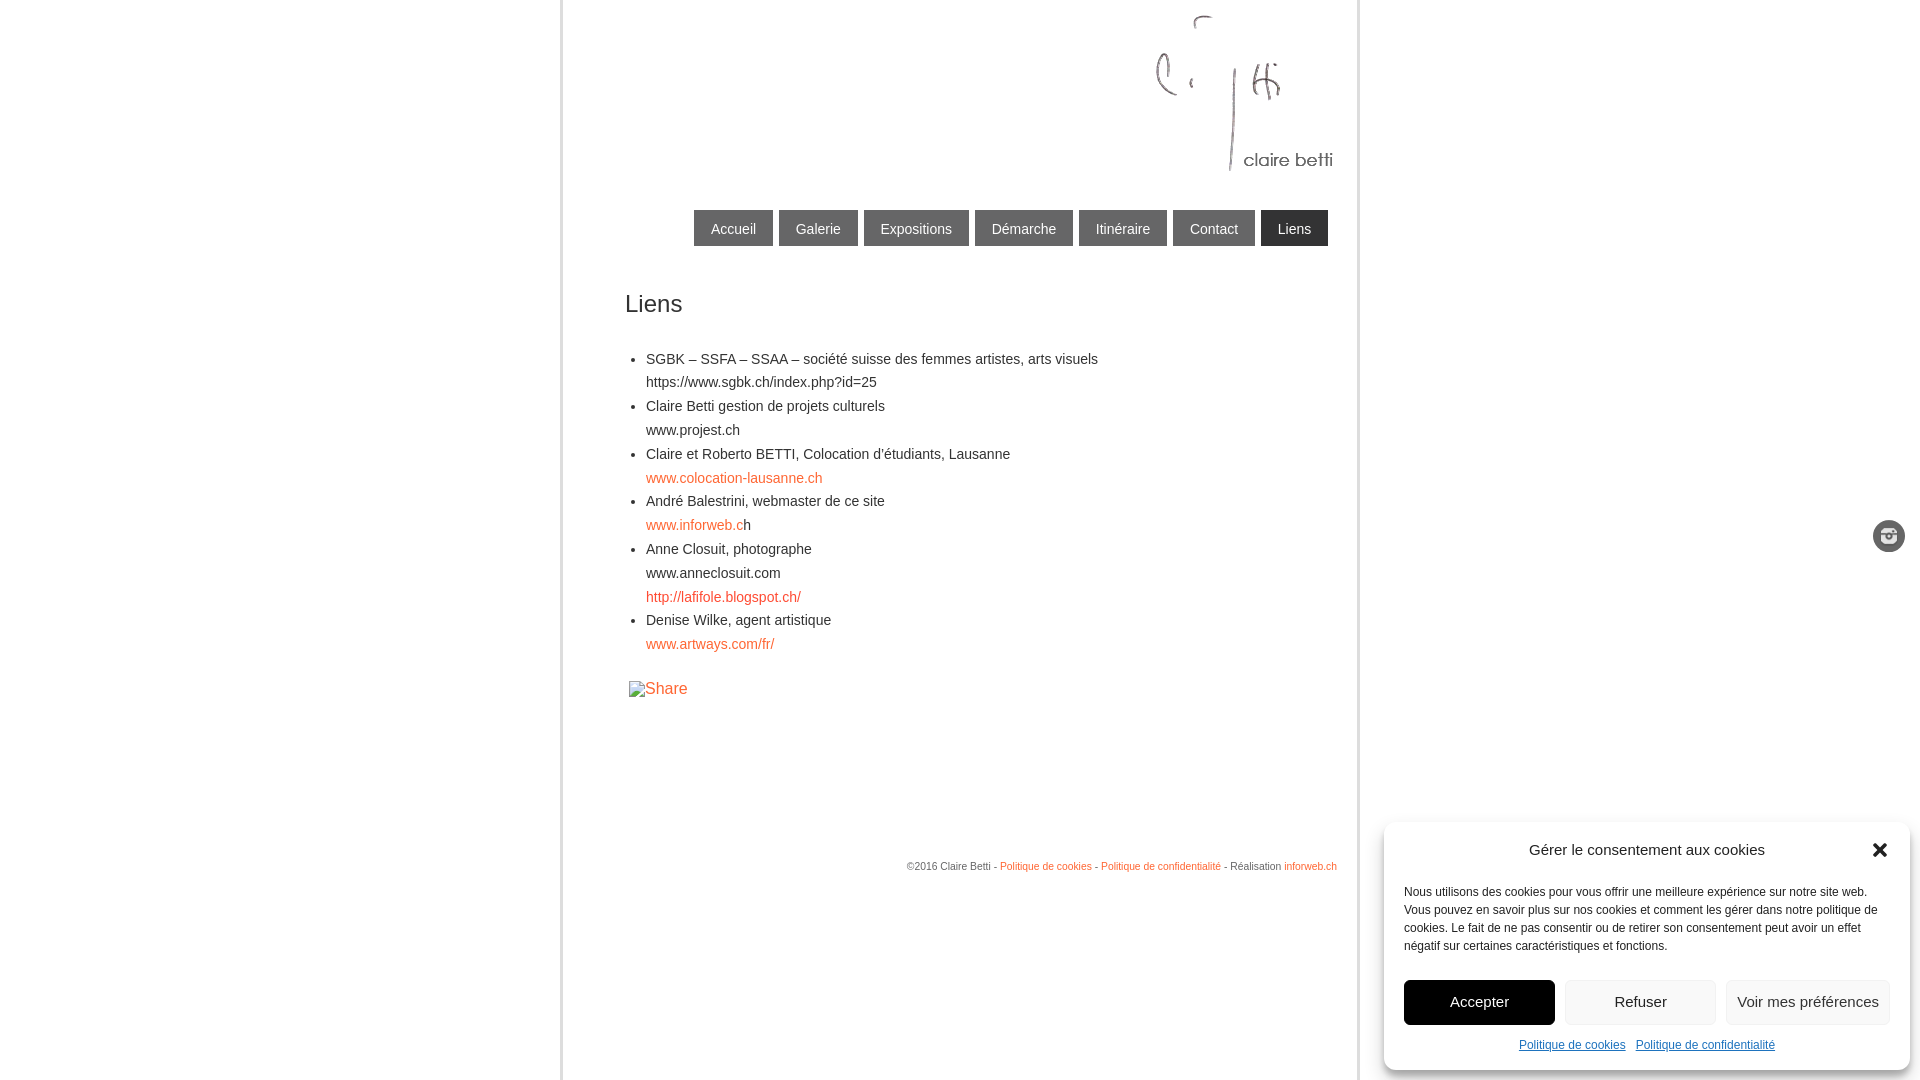 The height and width of the screenshot is (1080, 1920). I want to click on Instagram, so click(1889, 540).